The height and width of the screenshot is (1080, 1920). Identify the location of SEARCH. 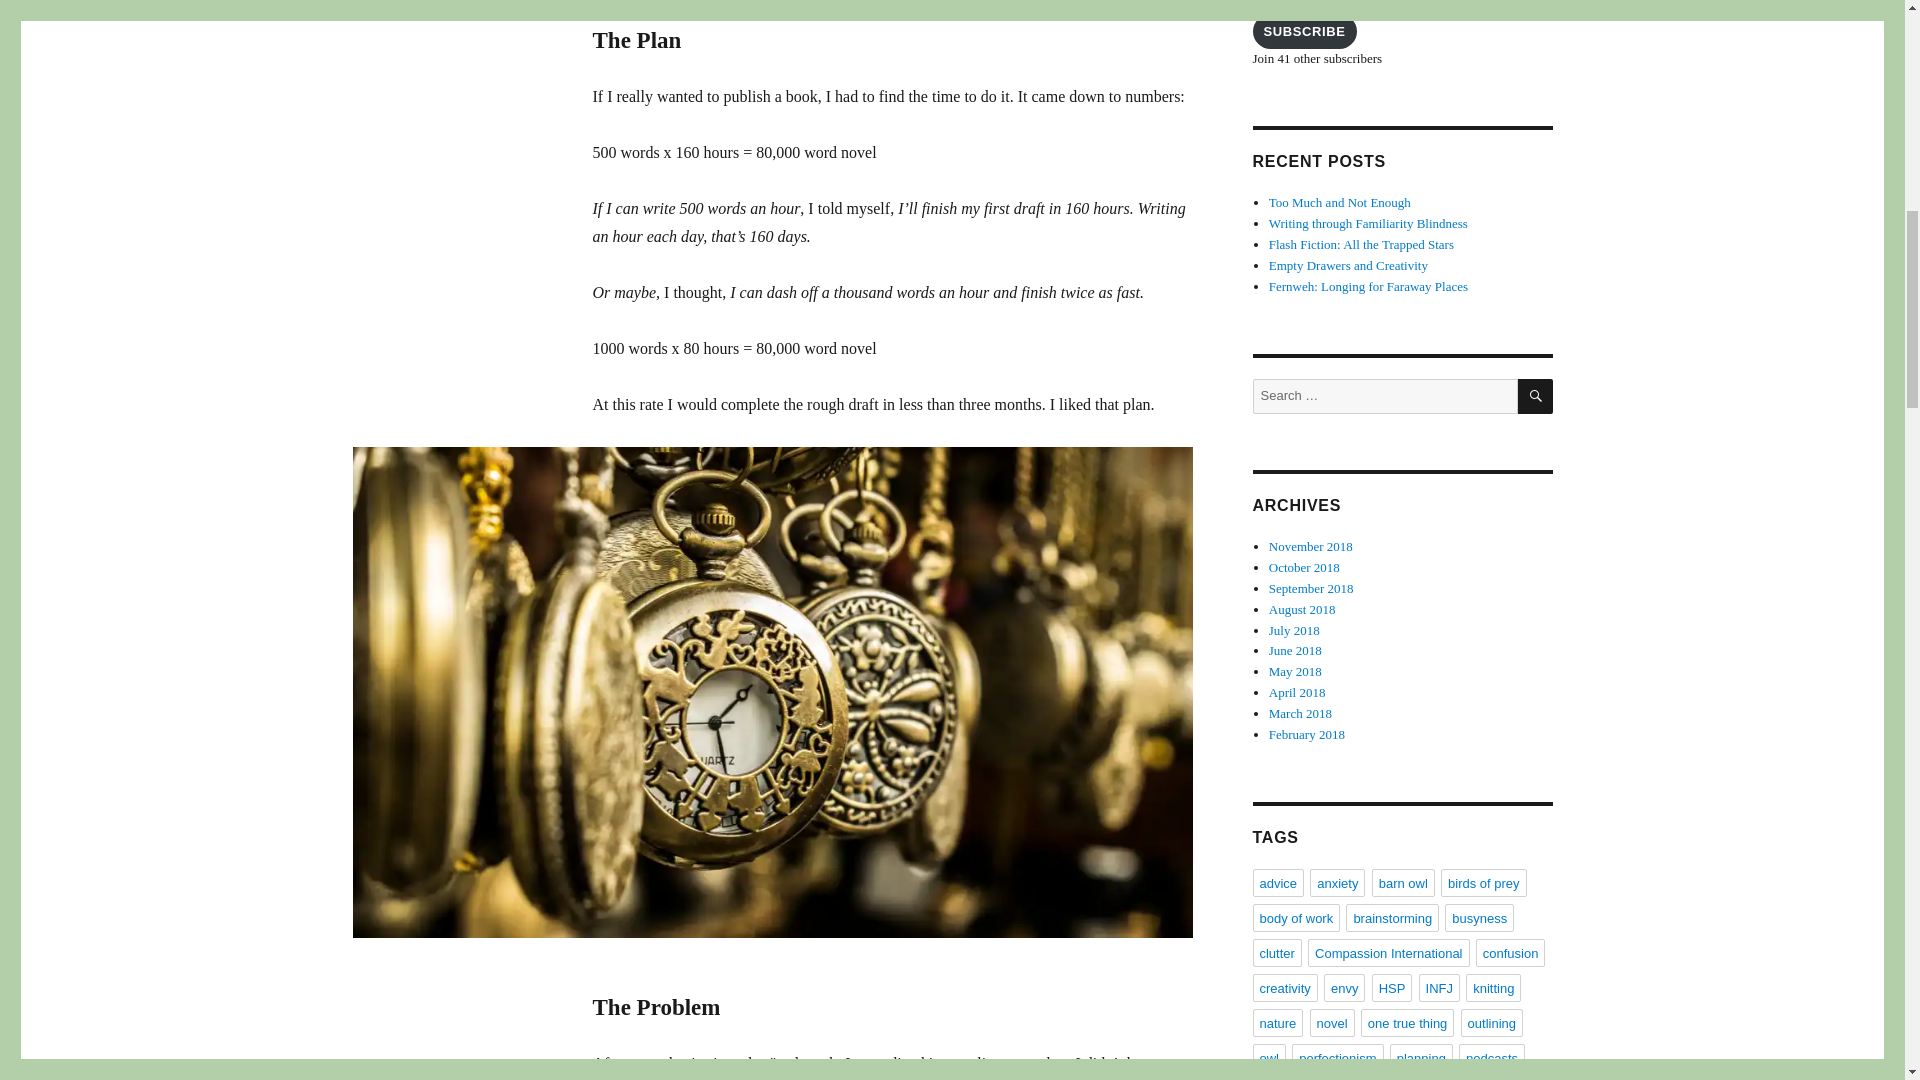
(1536, 396).